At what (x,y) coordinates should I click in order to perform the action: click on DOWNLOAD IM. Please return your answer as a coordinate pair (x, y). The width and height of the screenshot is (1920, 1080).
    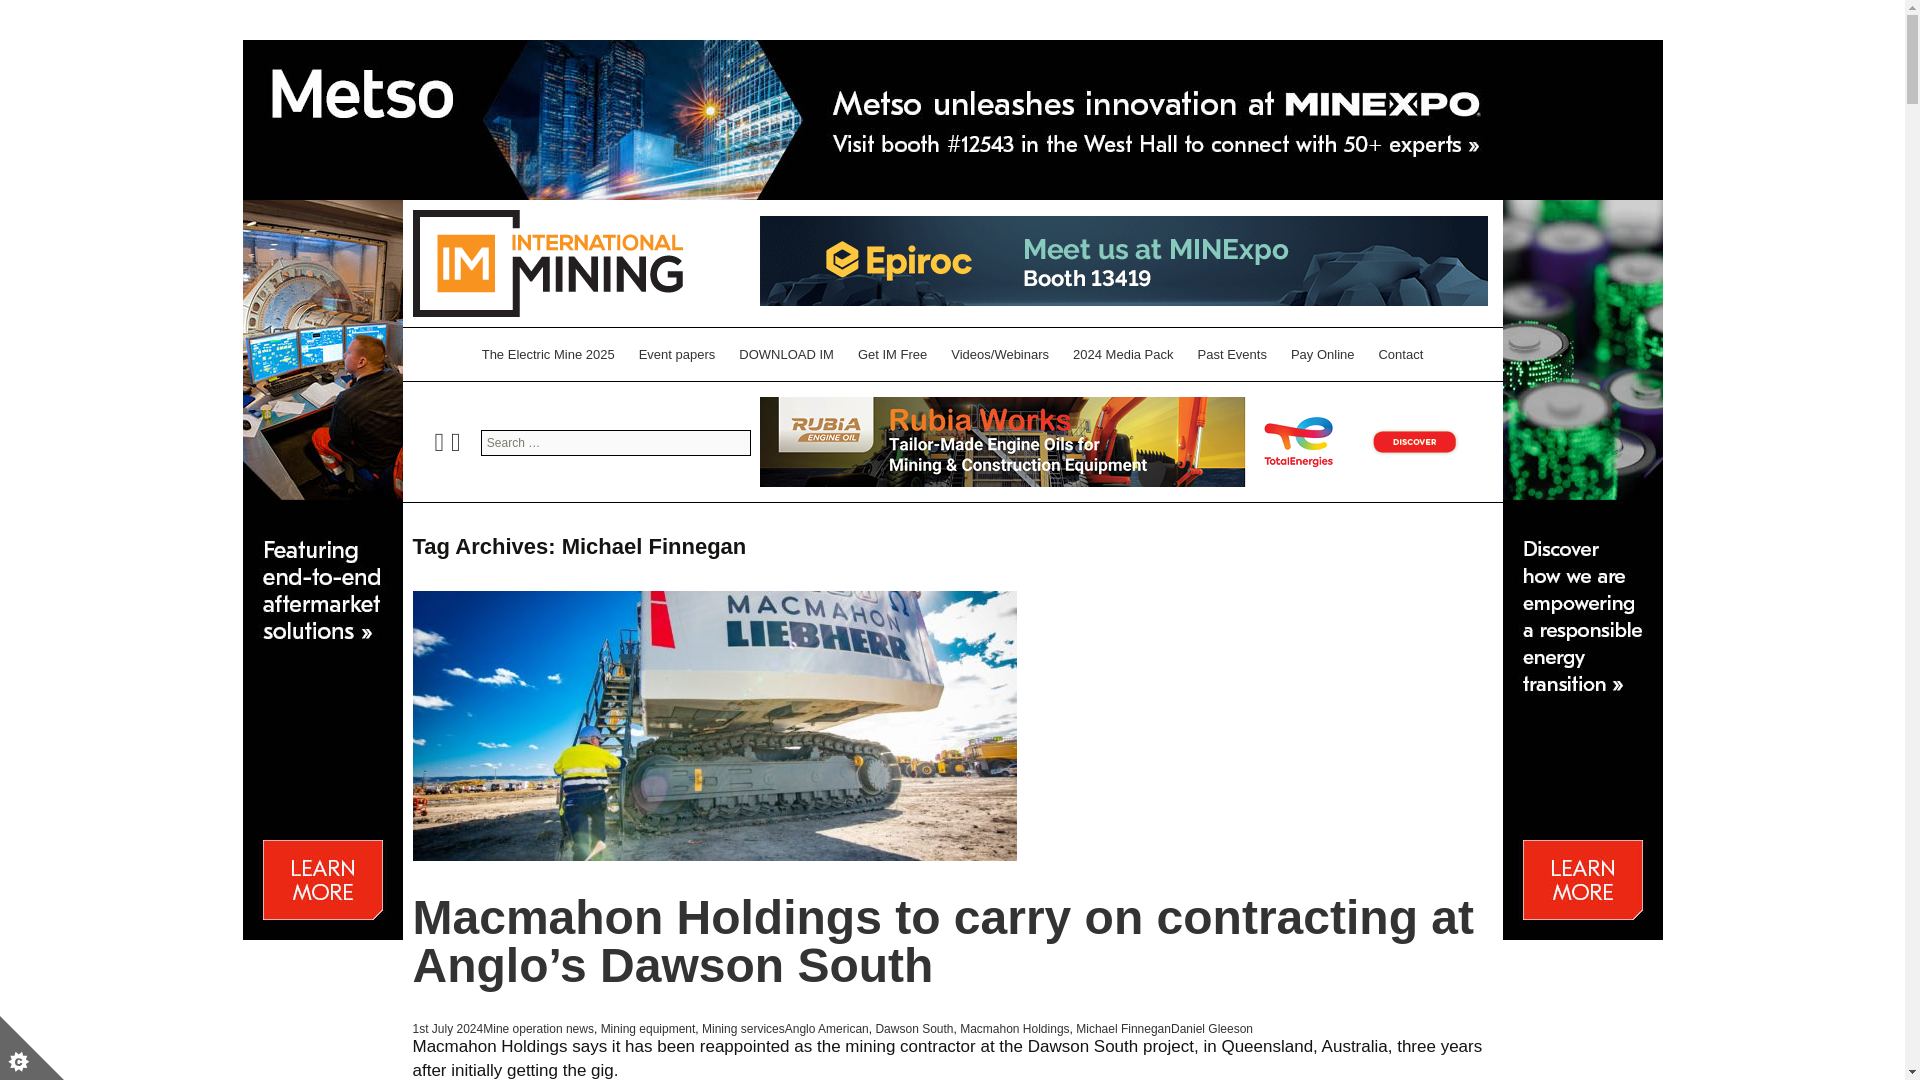
    Looking at the image, I should click on (786, 354).